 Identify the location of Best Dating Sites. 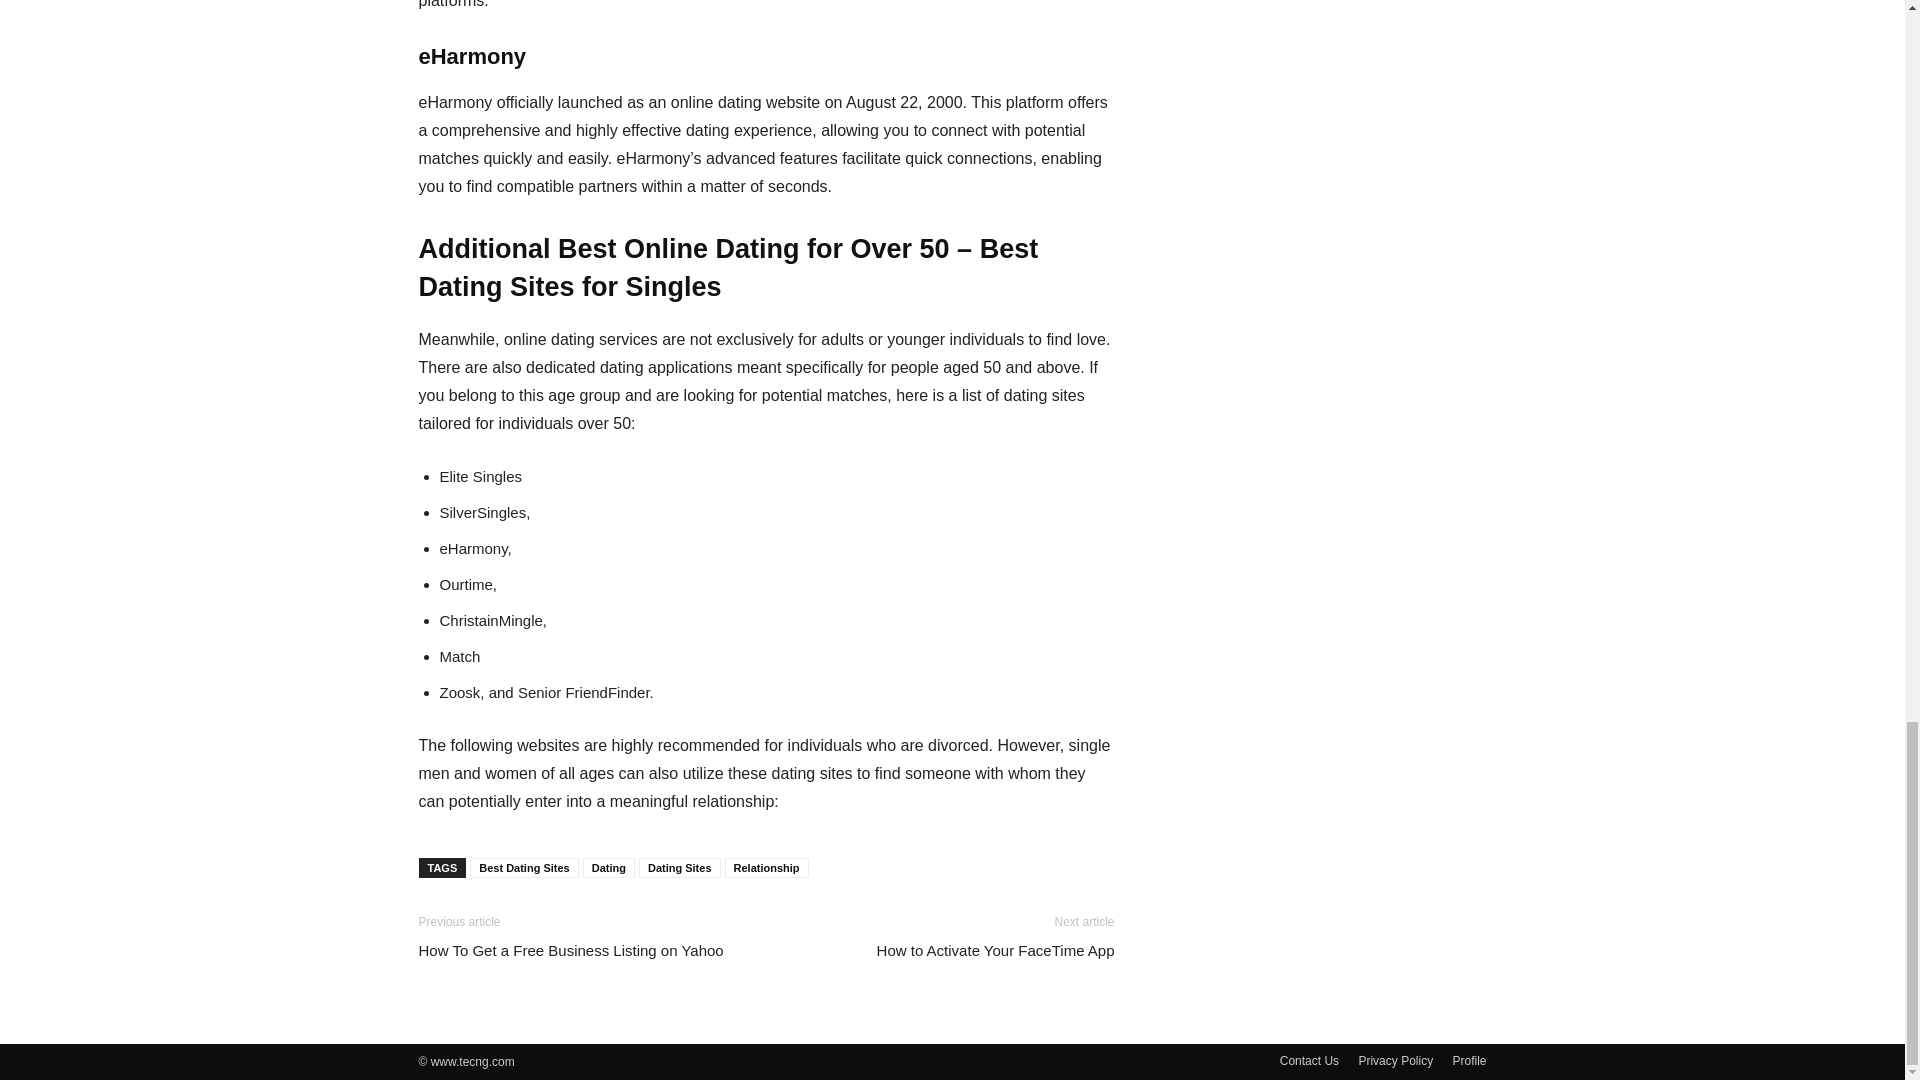
(524, 868).